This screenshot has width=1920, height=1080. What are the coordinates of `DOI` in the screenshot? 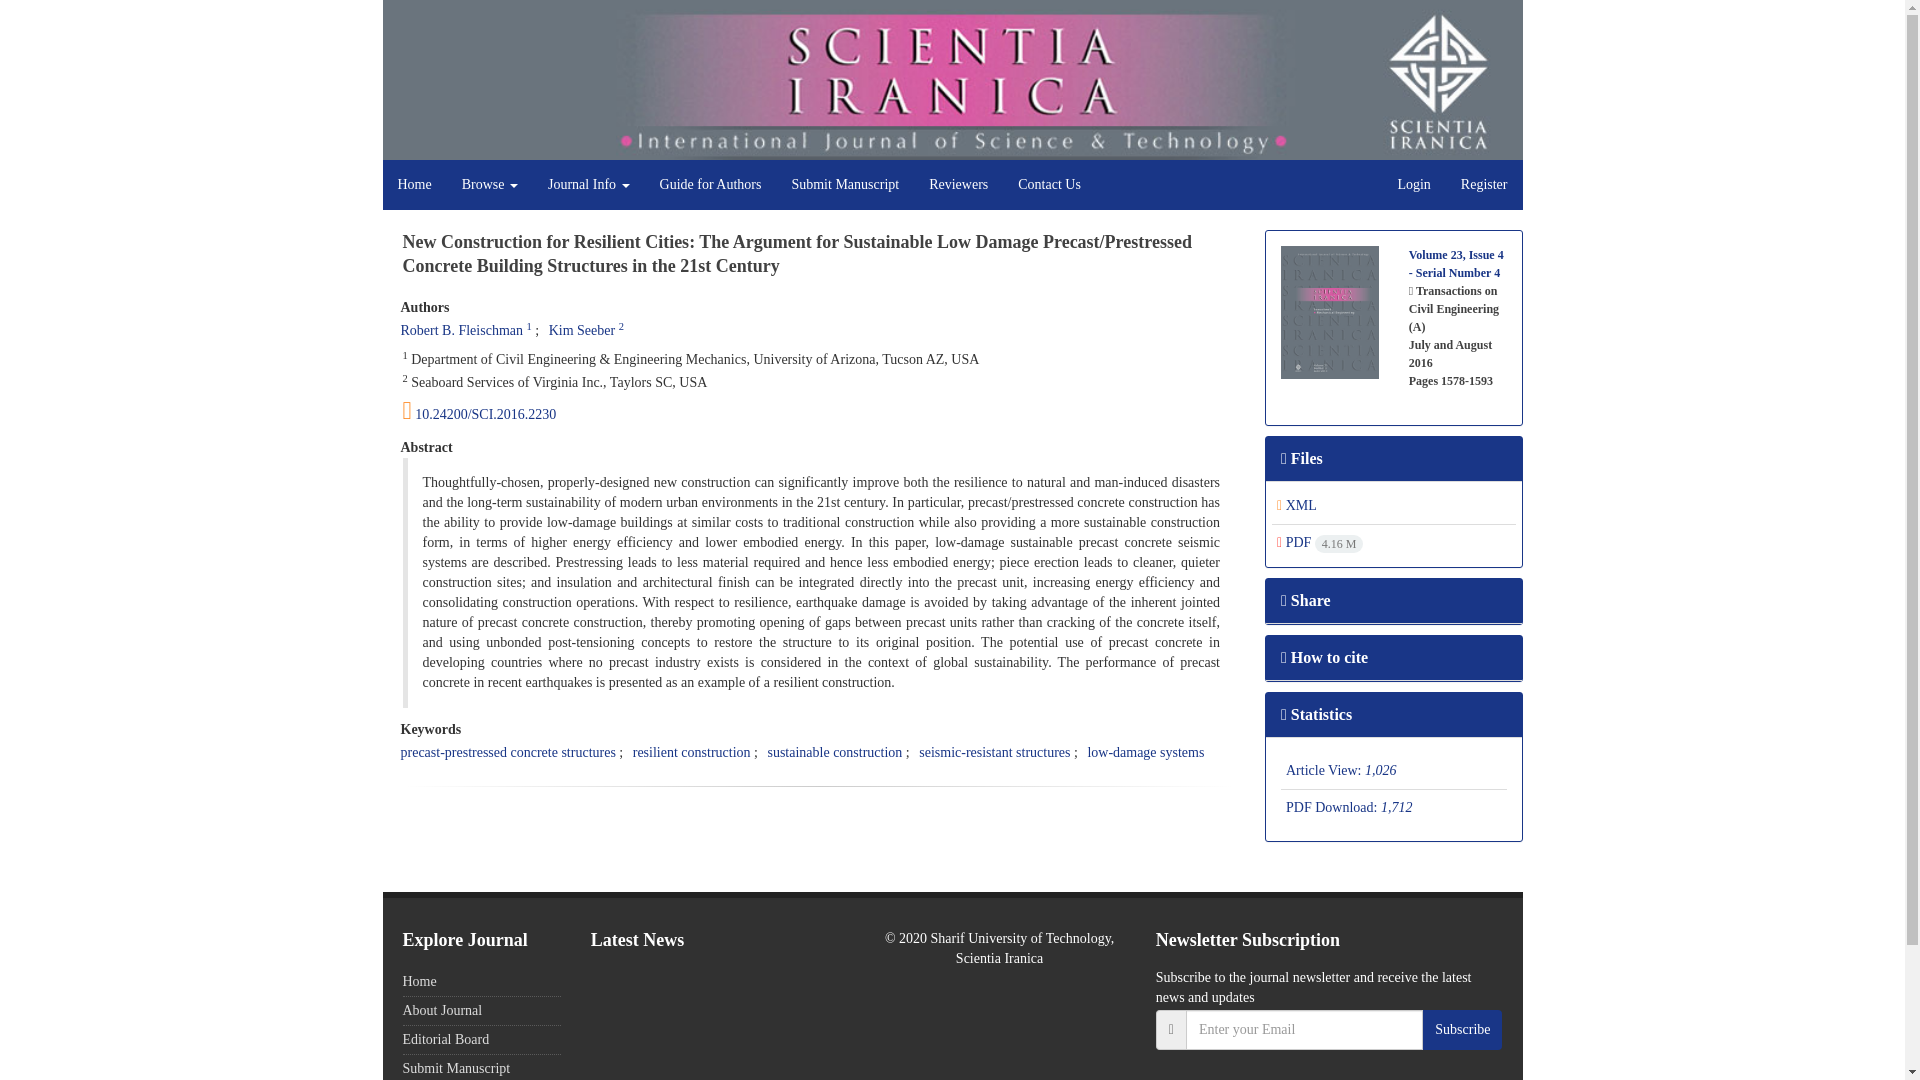 It's located at (818, 410).